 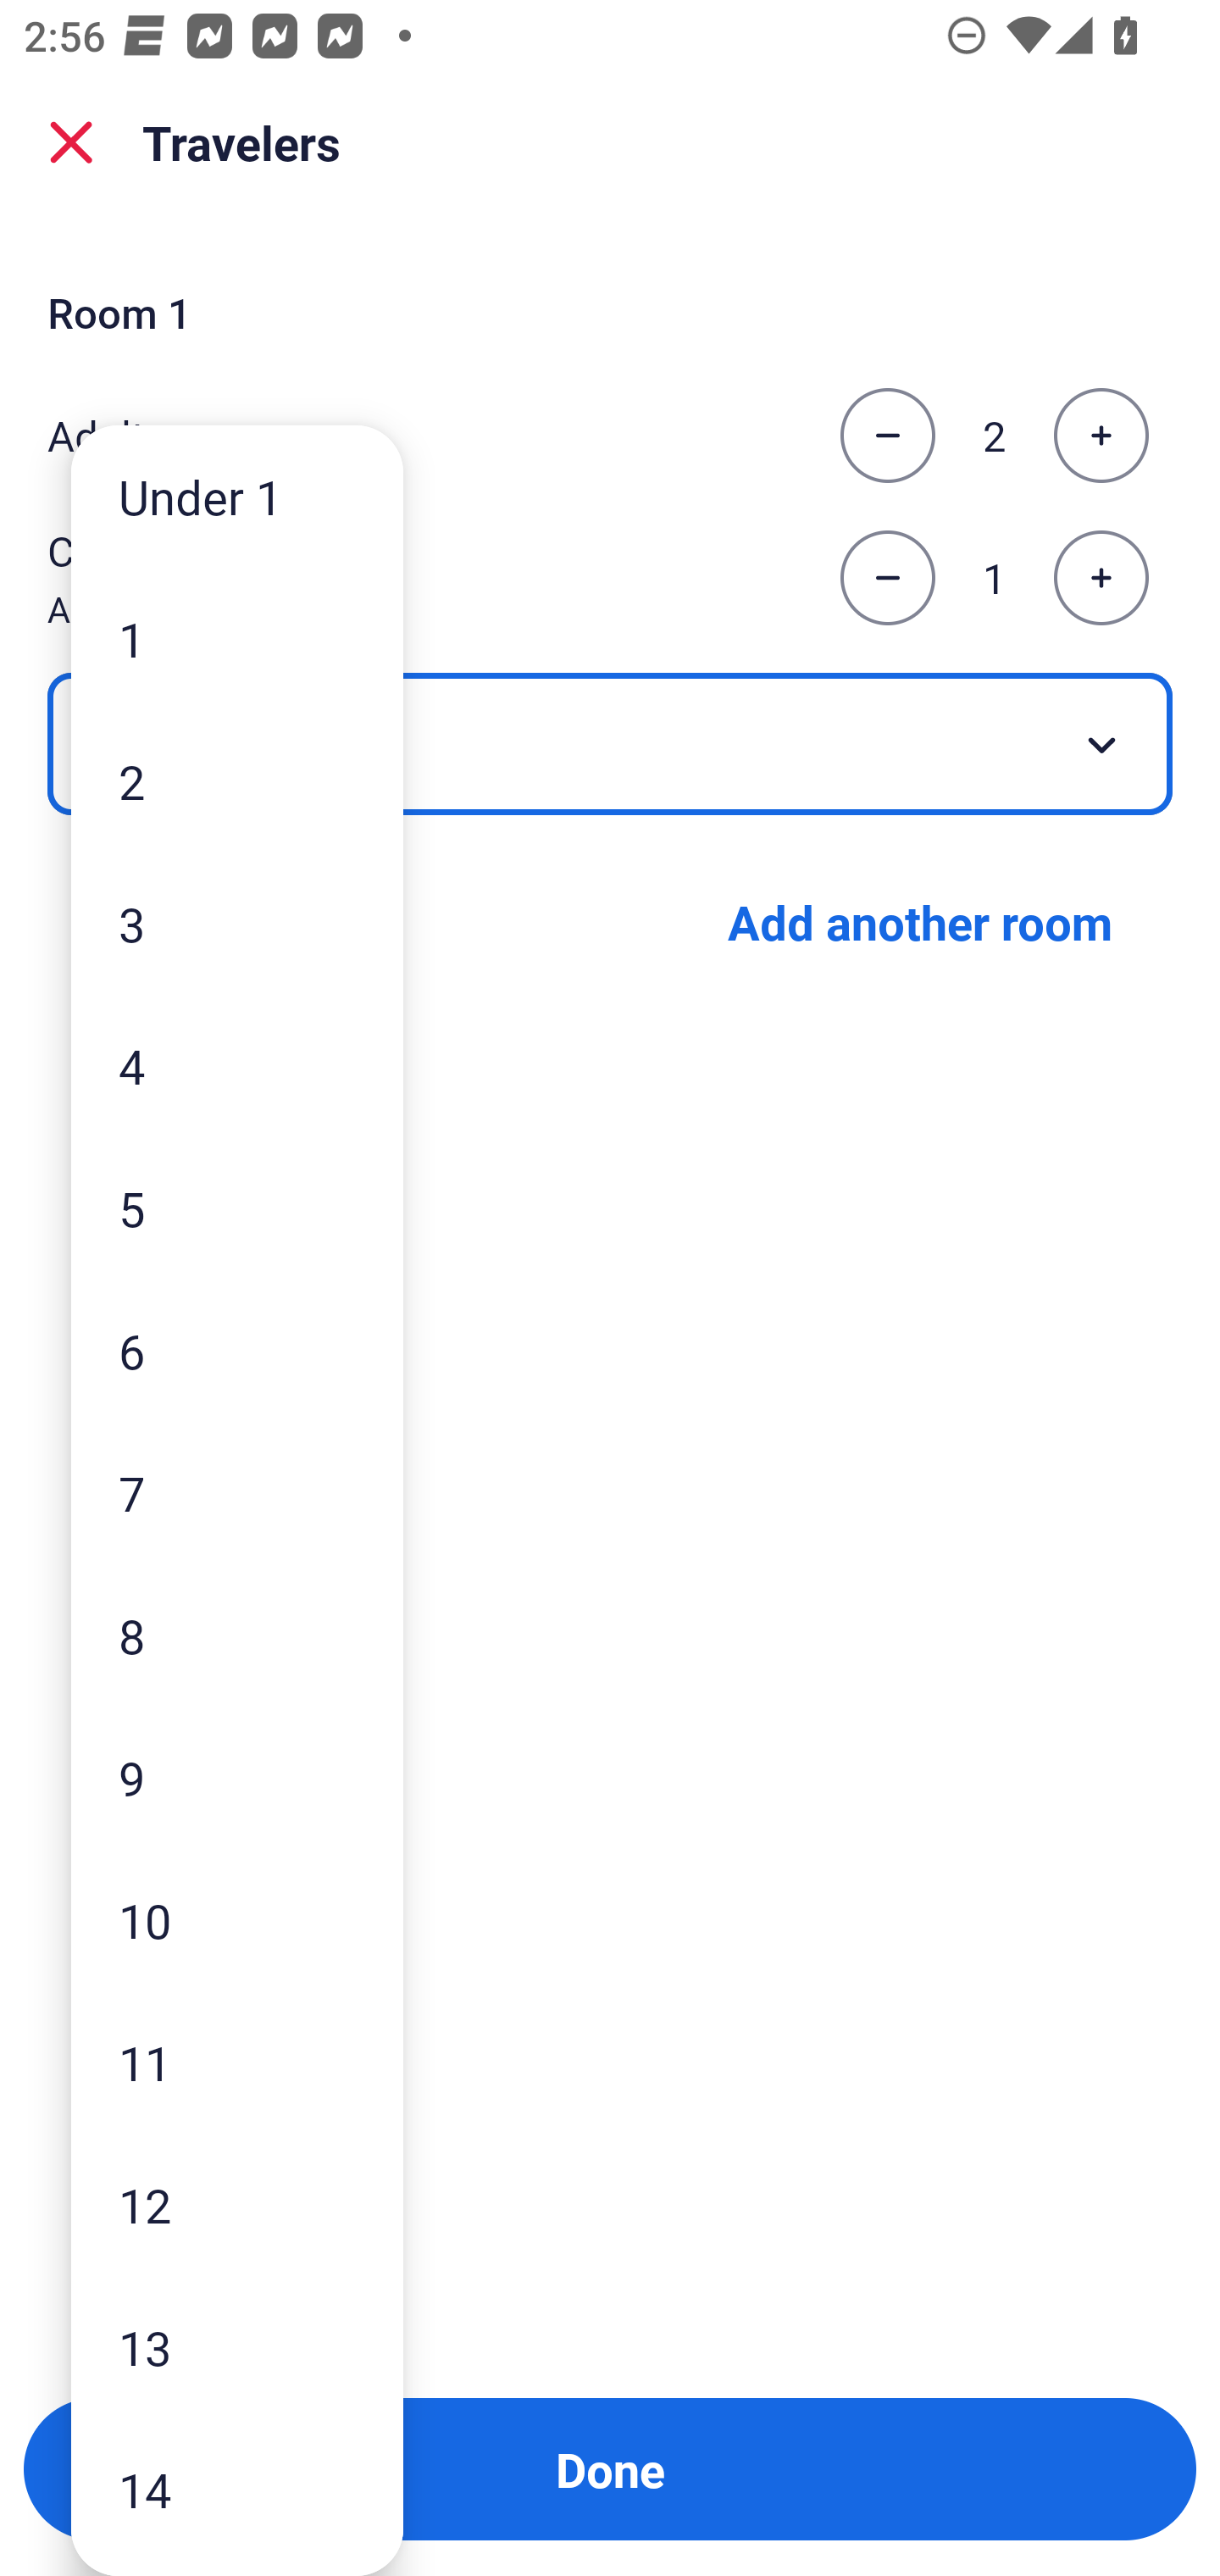 What do you see at coordinates (237, 924) in the screenshot?
I see `3` at bounding box center [237, 924].